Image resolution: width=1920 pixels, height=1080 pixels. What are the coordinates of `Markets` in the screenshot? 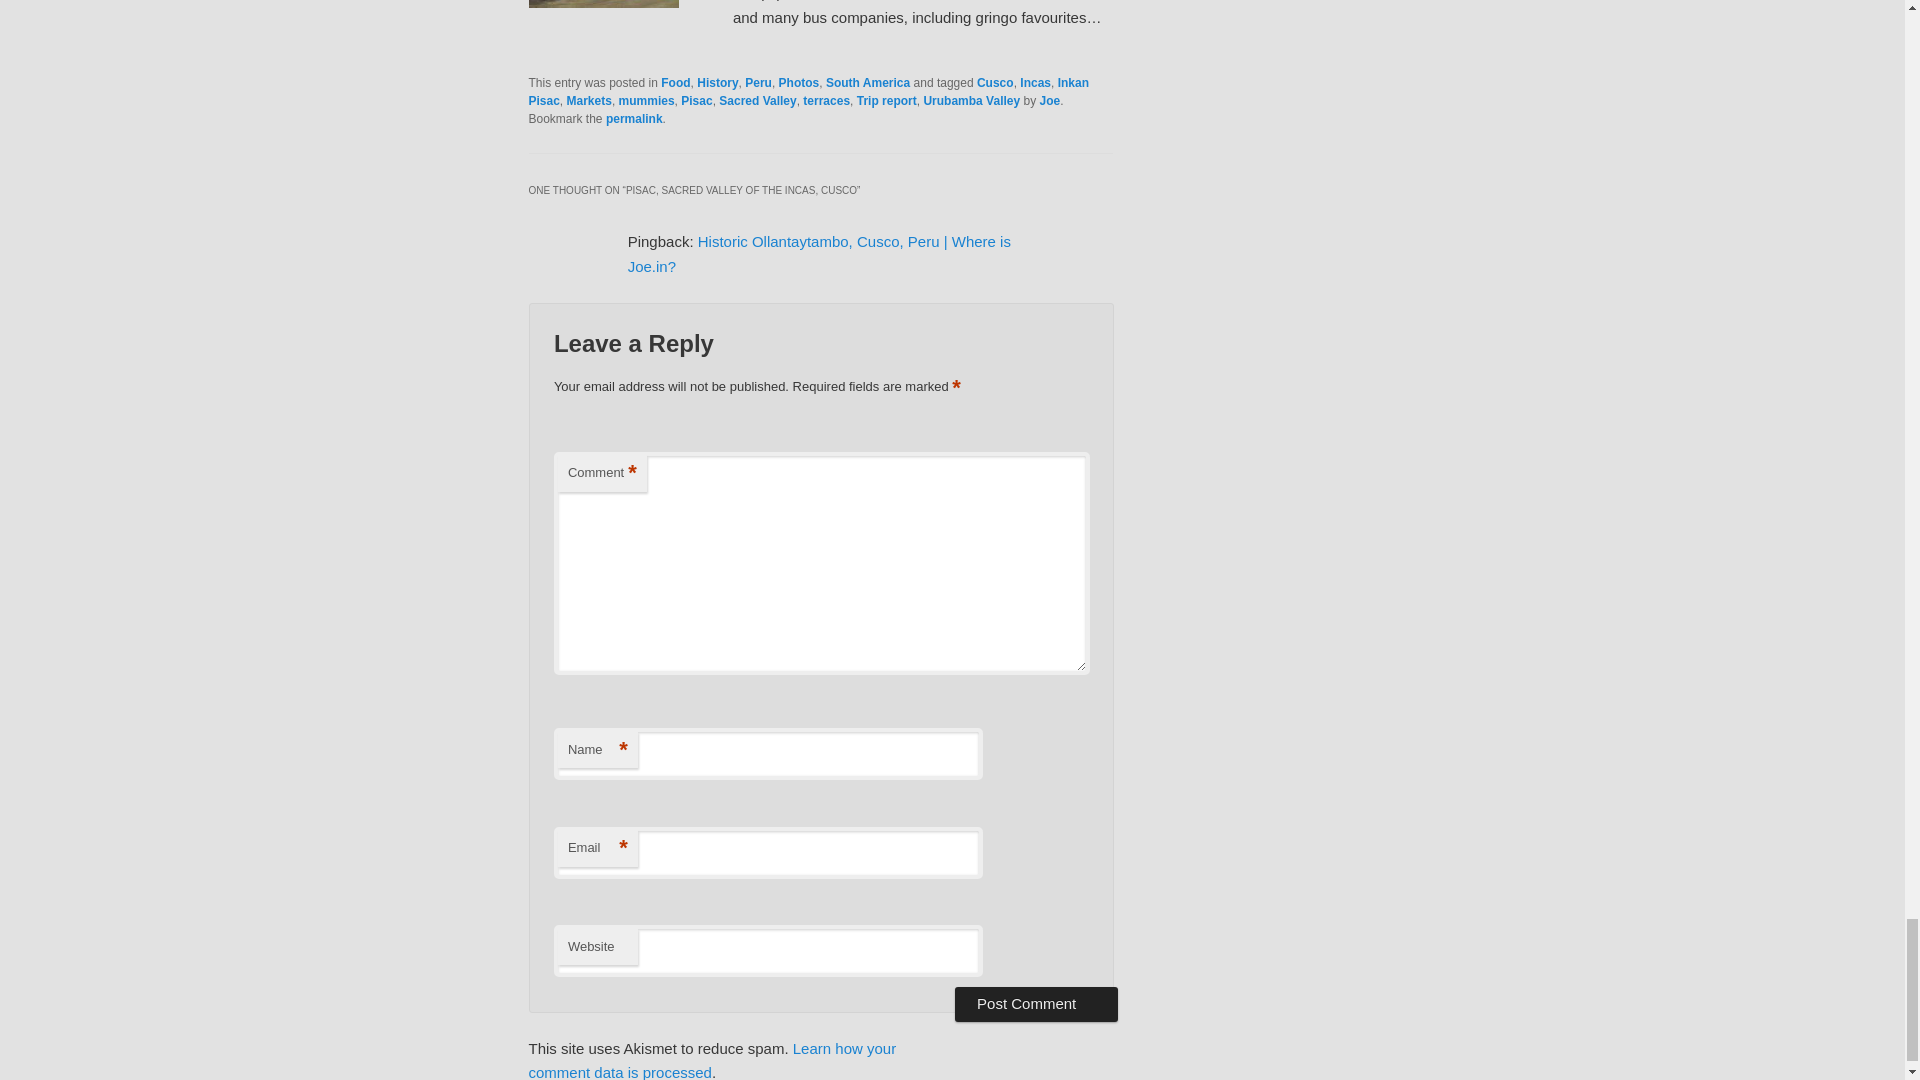 It's located at (589, 100).